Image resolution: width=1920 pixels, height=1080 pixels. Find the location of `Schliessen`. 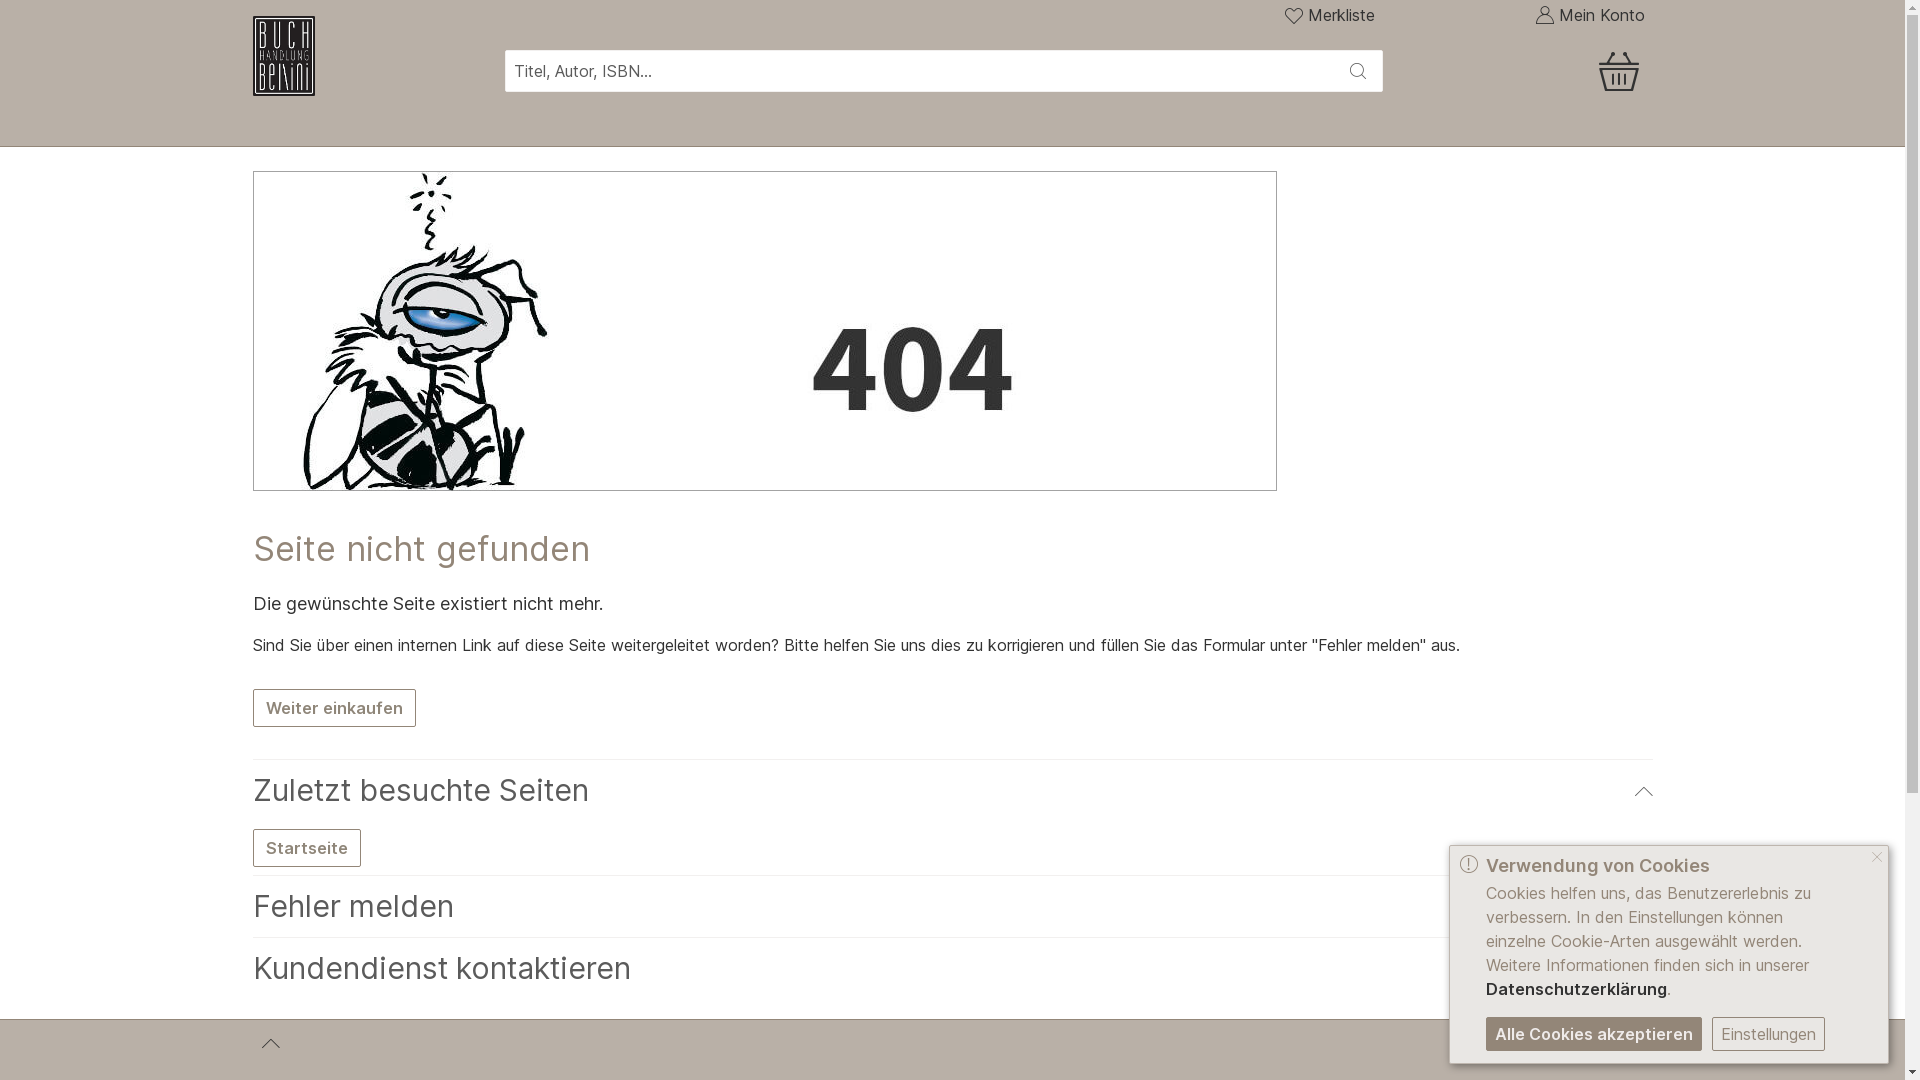

Schliessen is located at coordinates (1876, 858).